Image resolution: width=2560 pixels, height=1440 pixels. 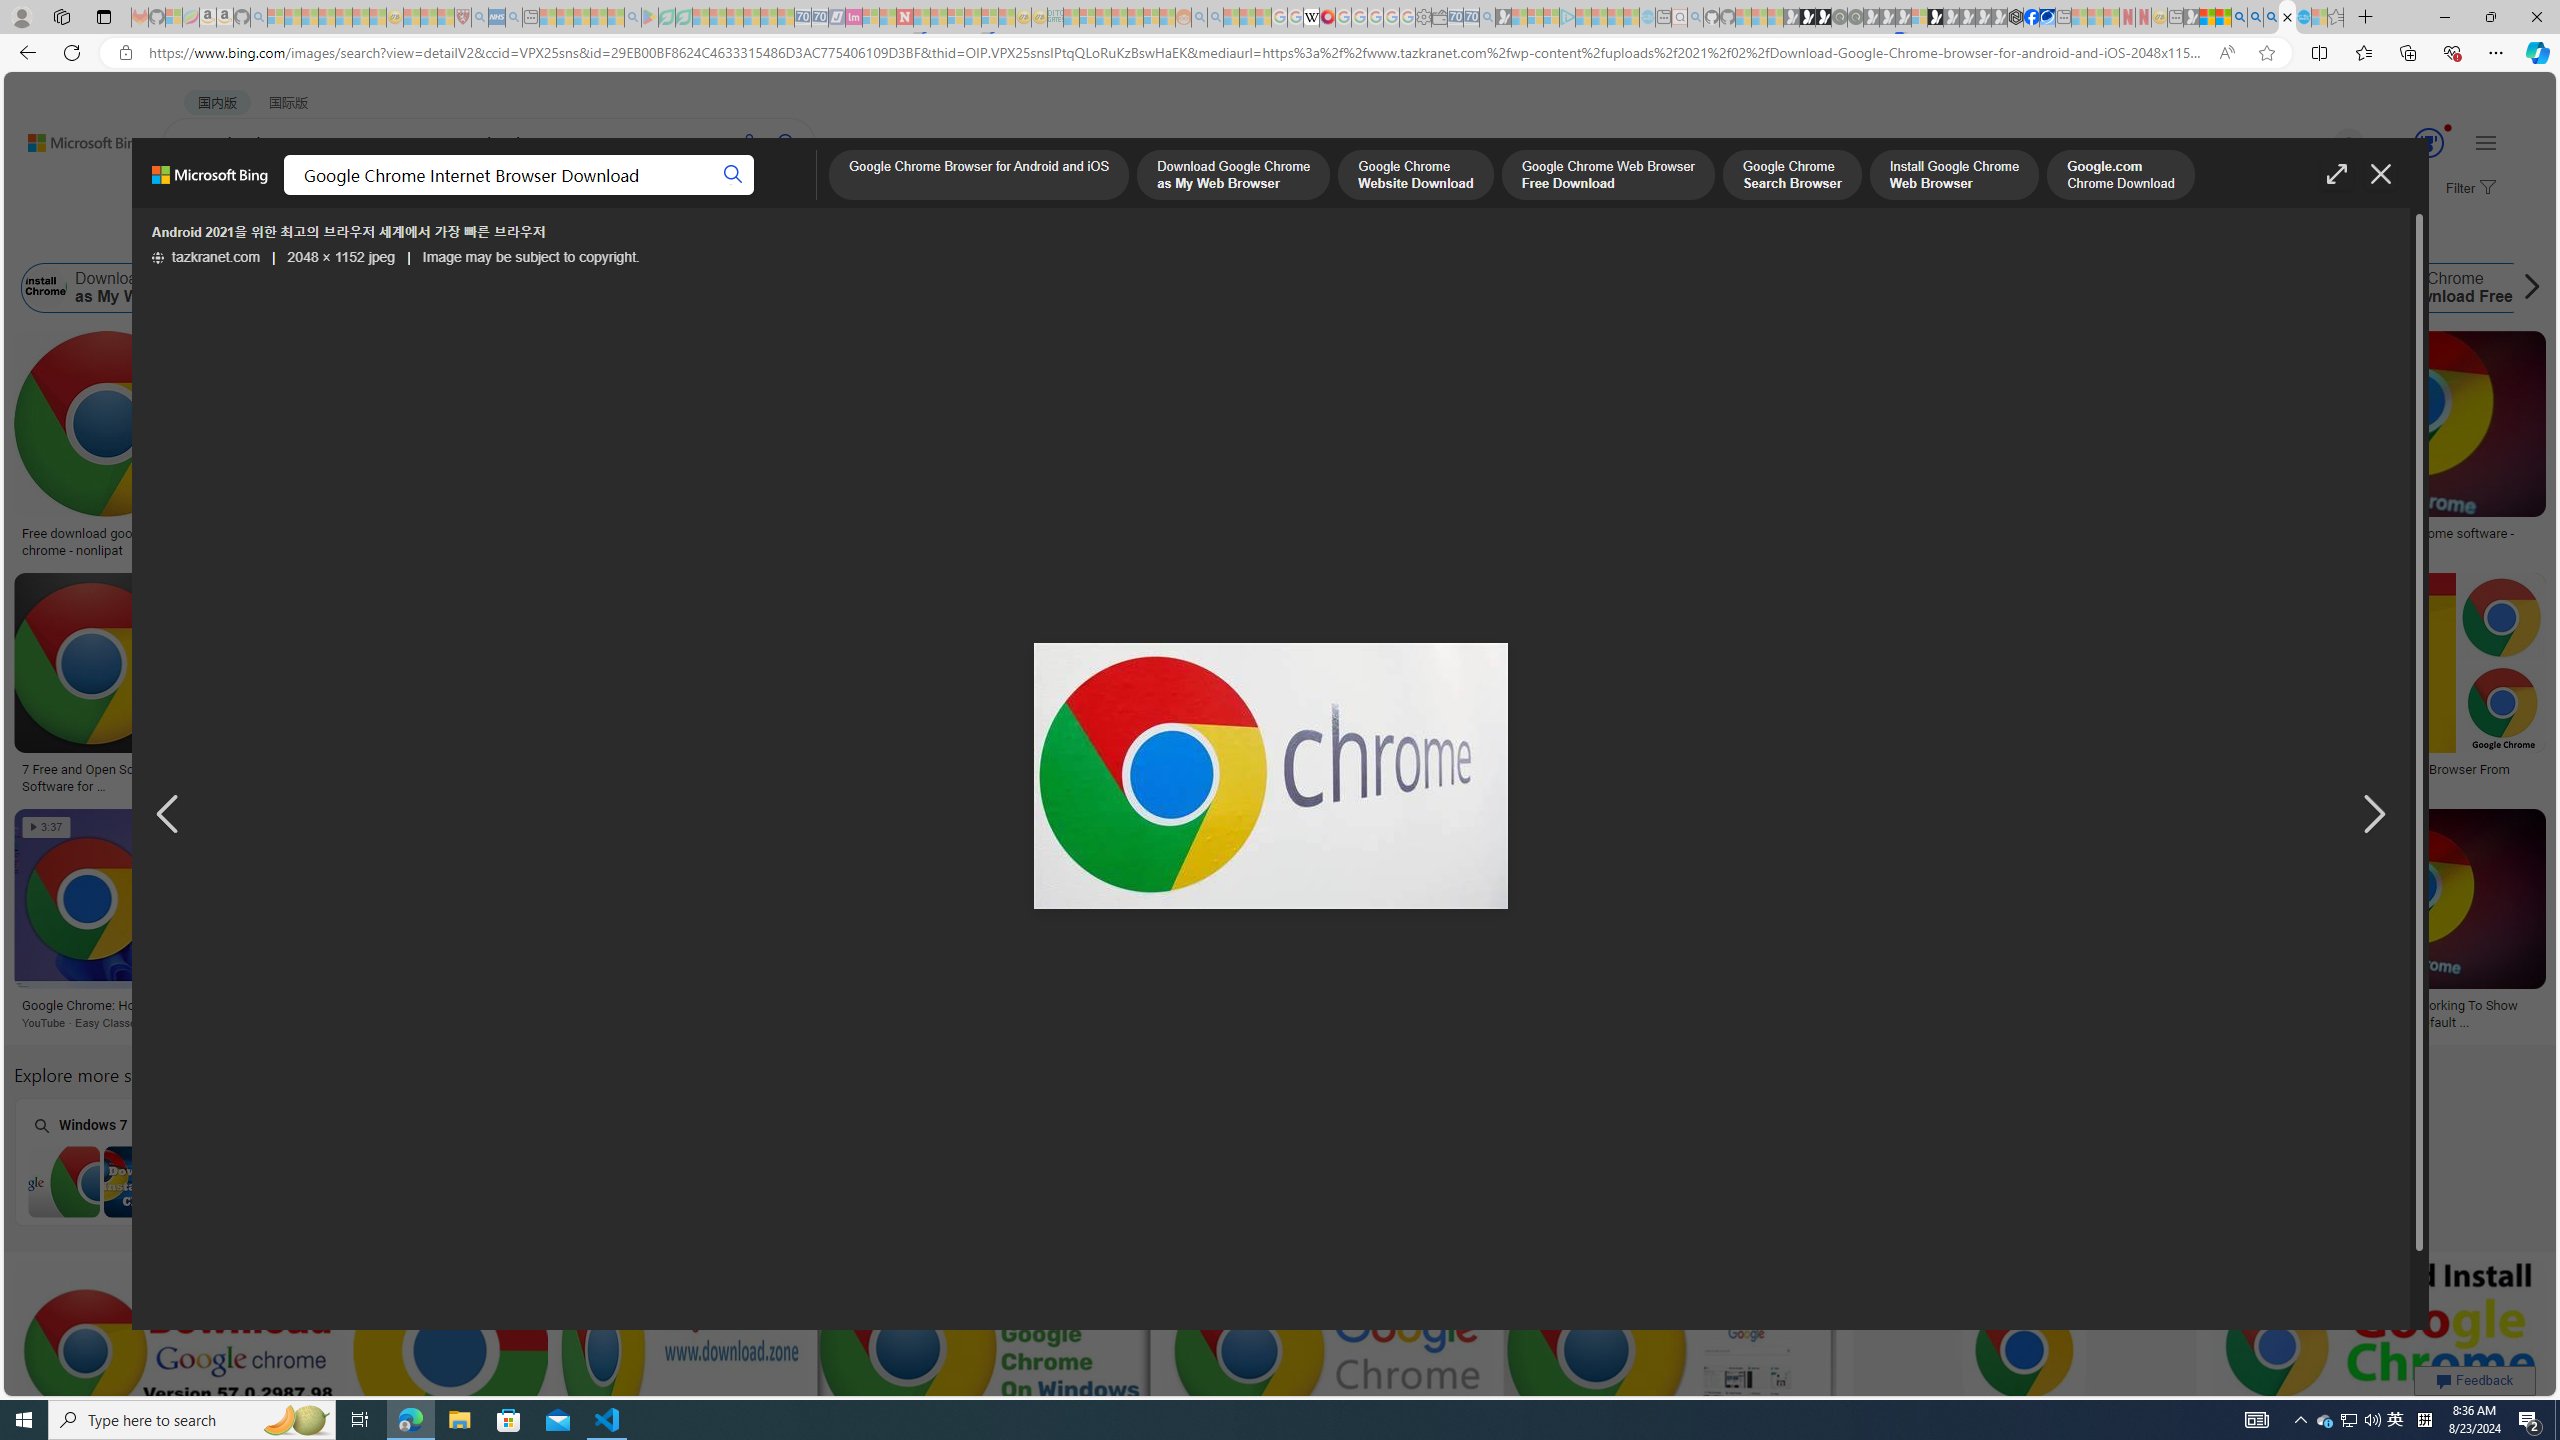 I want to click on 3:37, so click(x=47, y=828).